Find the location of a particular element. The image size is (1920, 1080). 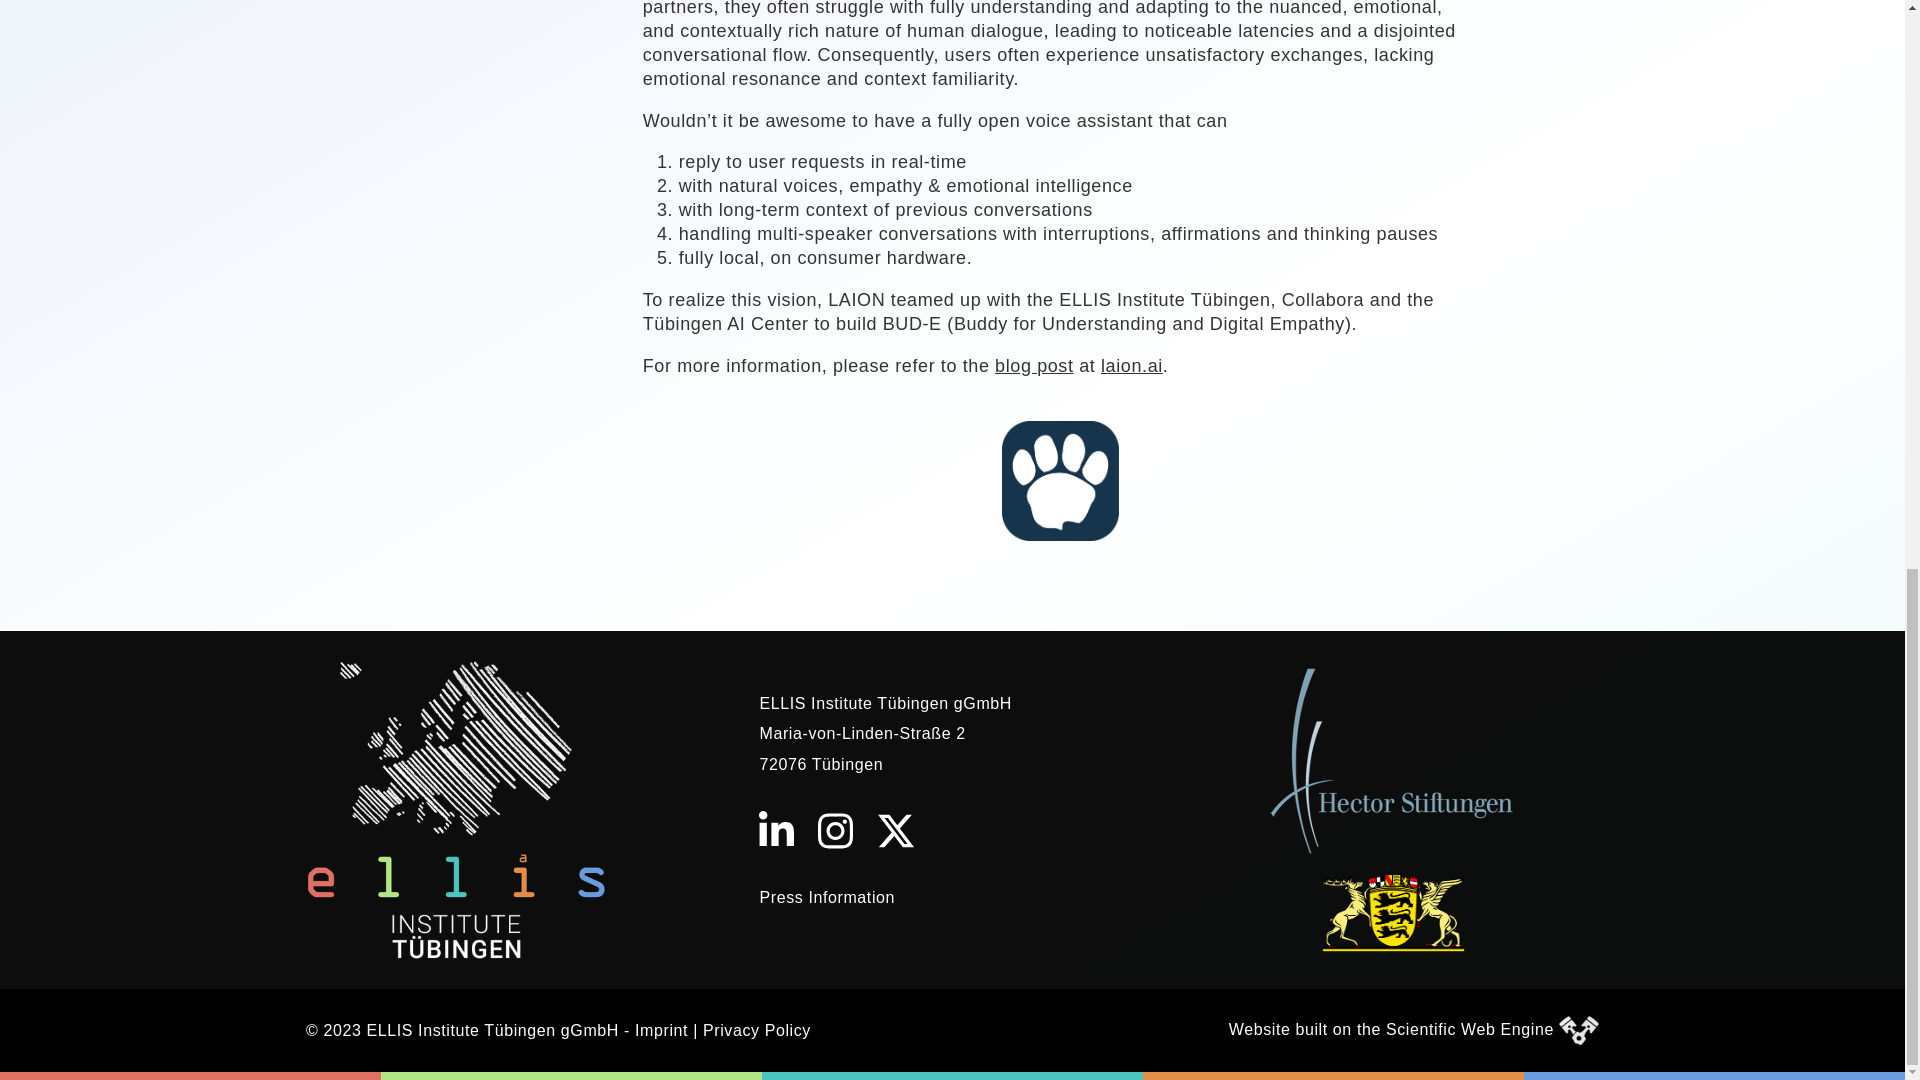

Website built on the Scientific Web Engine is located at coordinates (1390, 1028).